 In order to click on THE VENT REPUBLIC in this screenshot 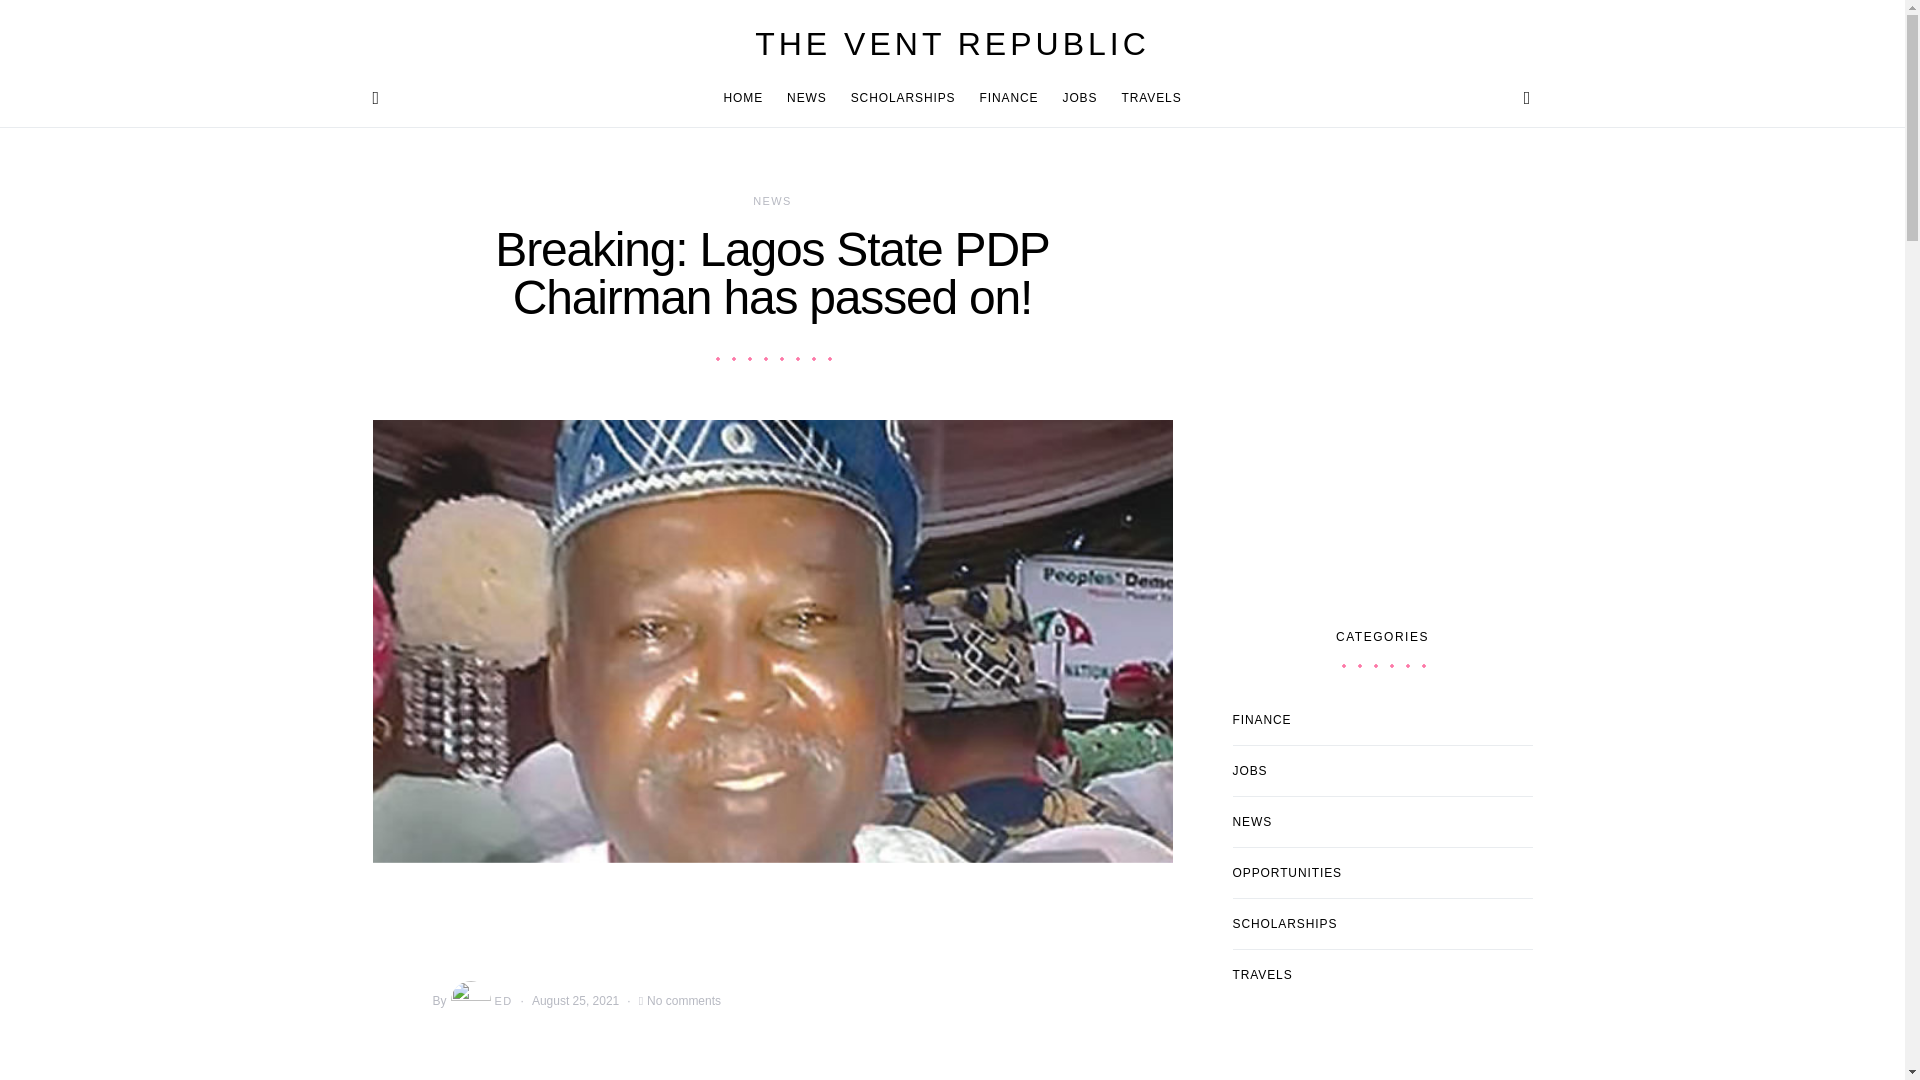, I will do `click(952, 44)`.